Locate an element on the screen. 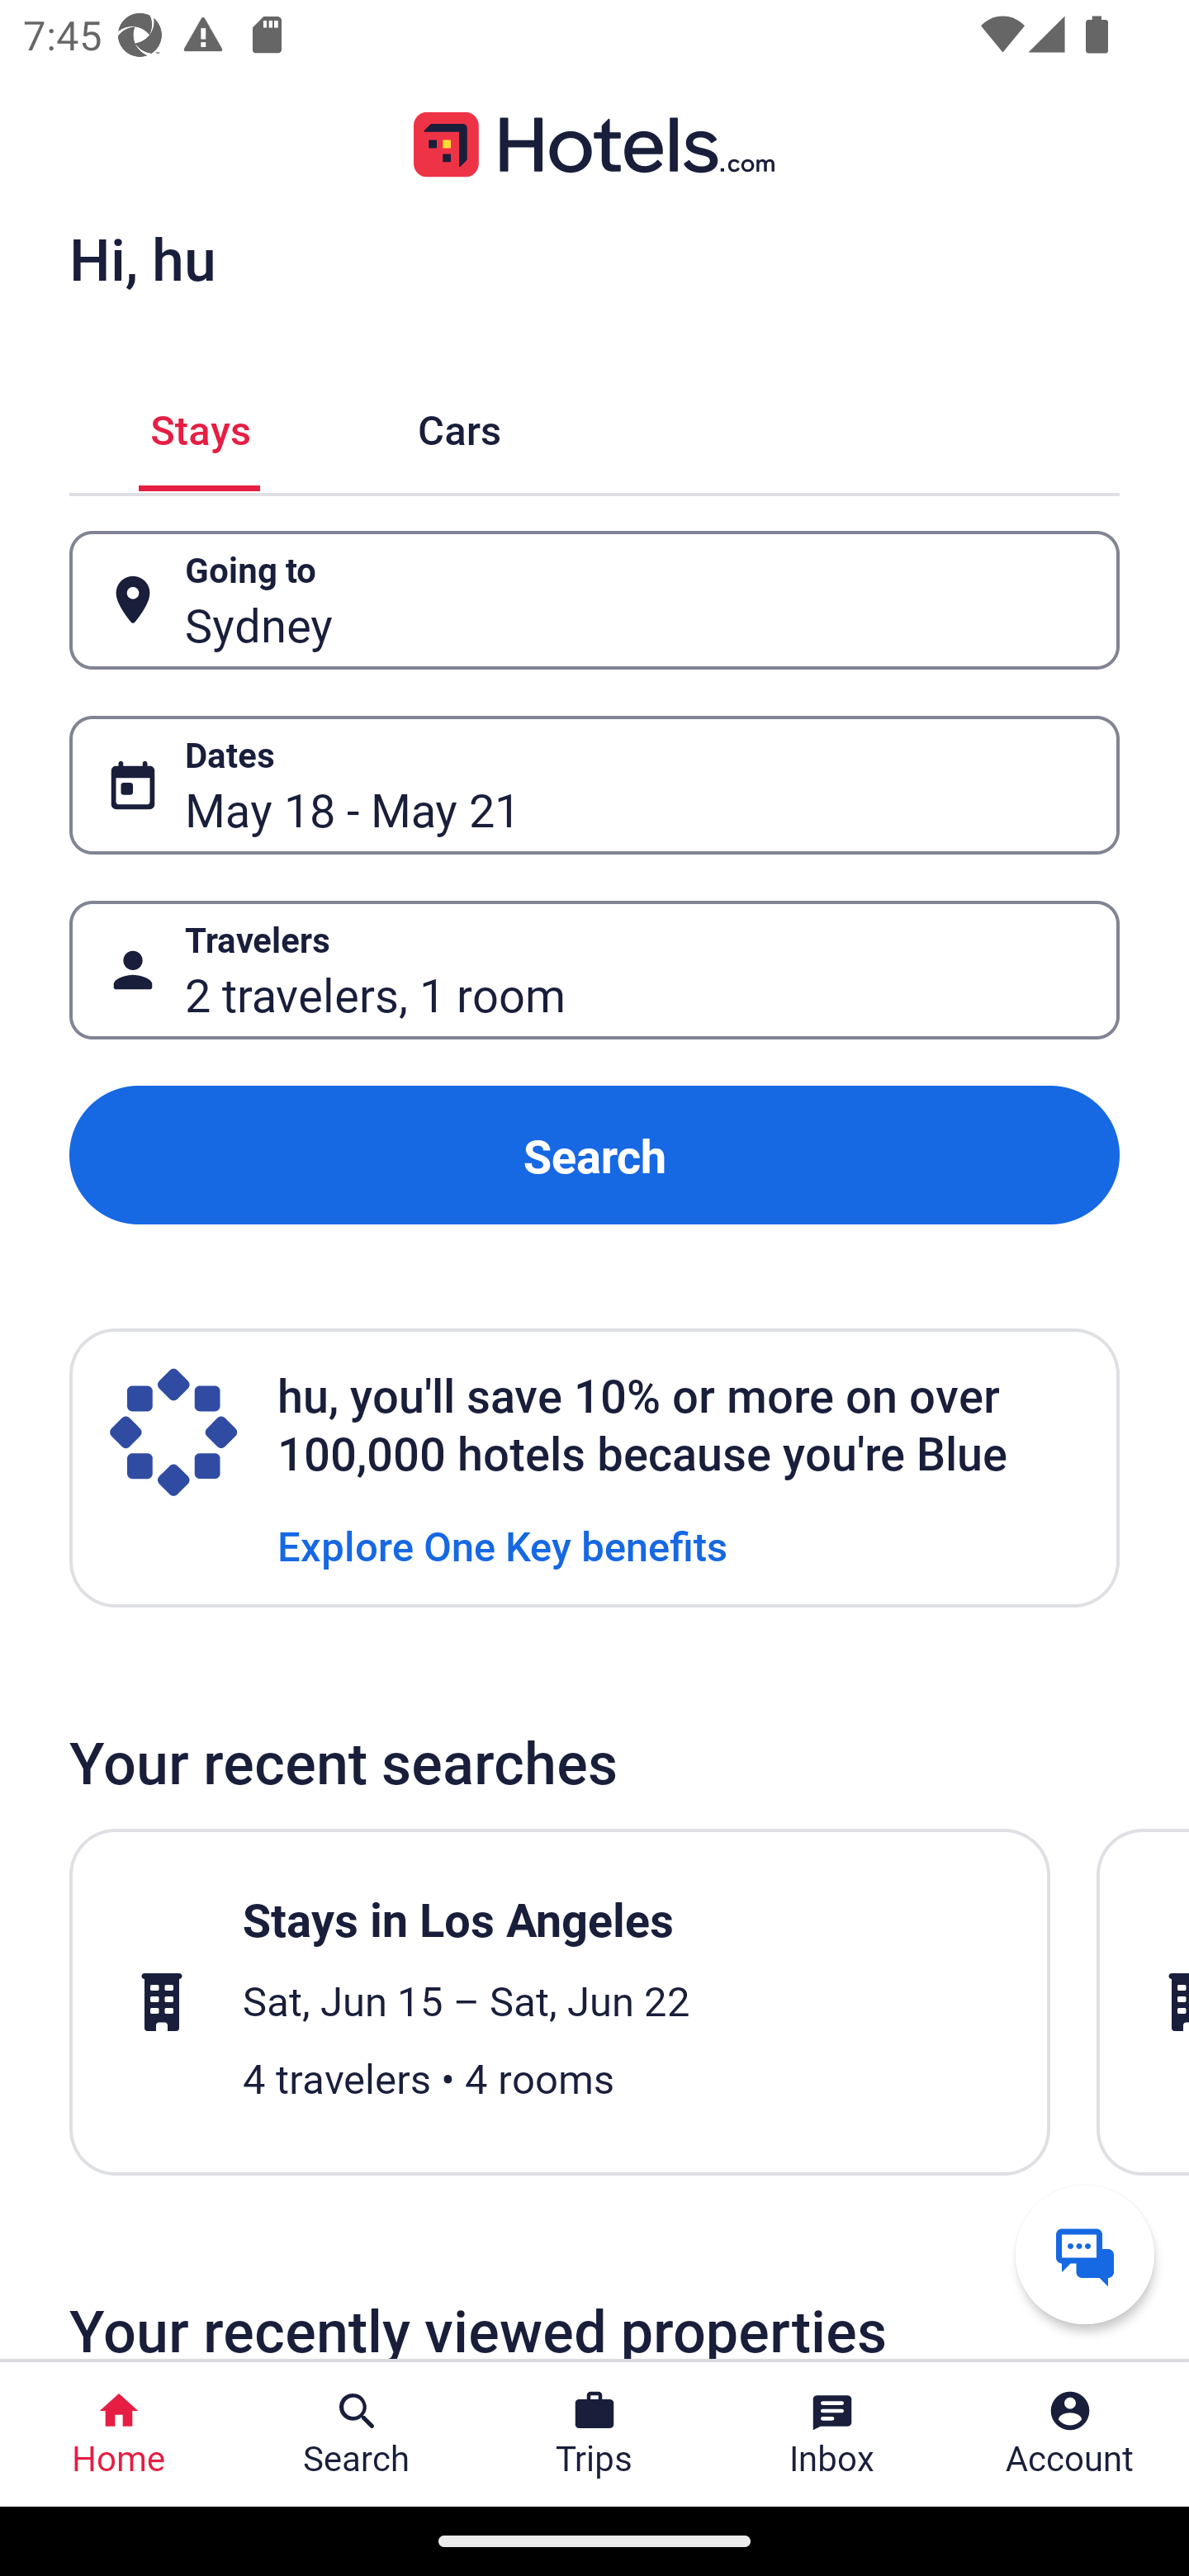 Image resolution: width=1189 pixels, height=2576 pixels. Trips Trips Button is located at coordinates (594, 2434).